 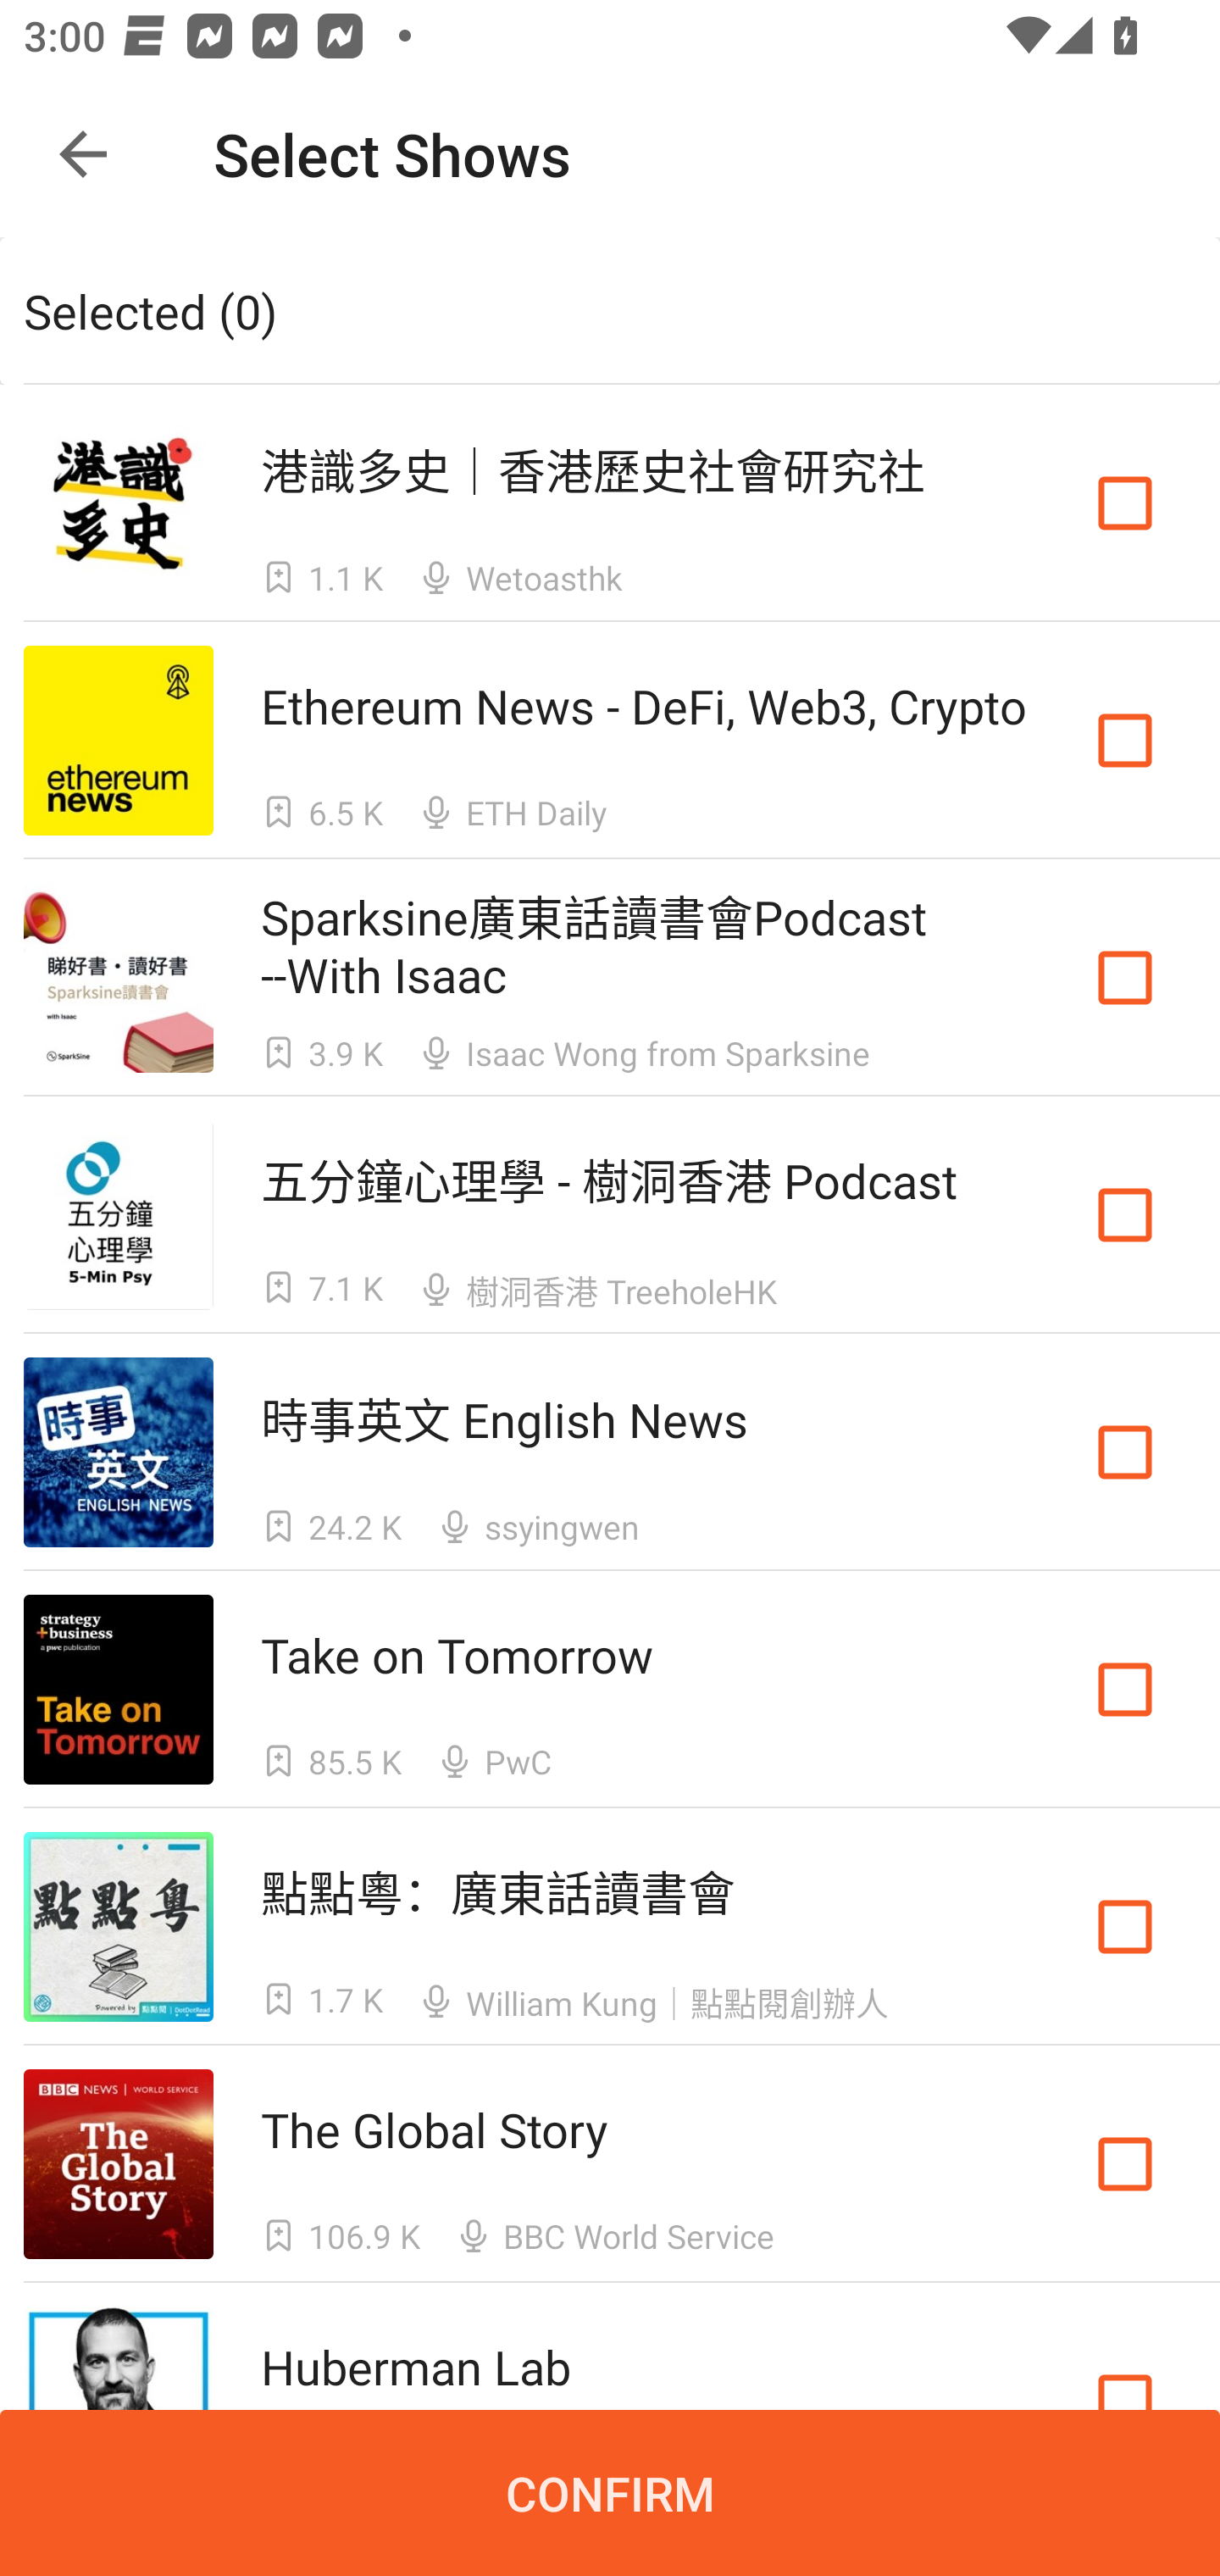 I want to click on 港識多史｜香港歷史社會研究社 港識多史｜香港歷史社會研究社  1.1 K  Wetoasthk, so click(x=610, y=502).